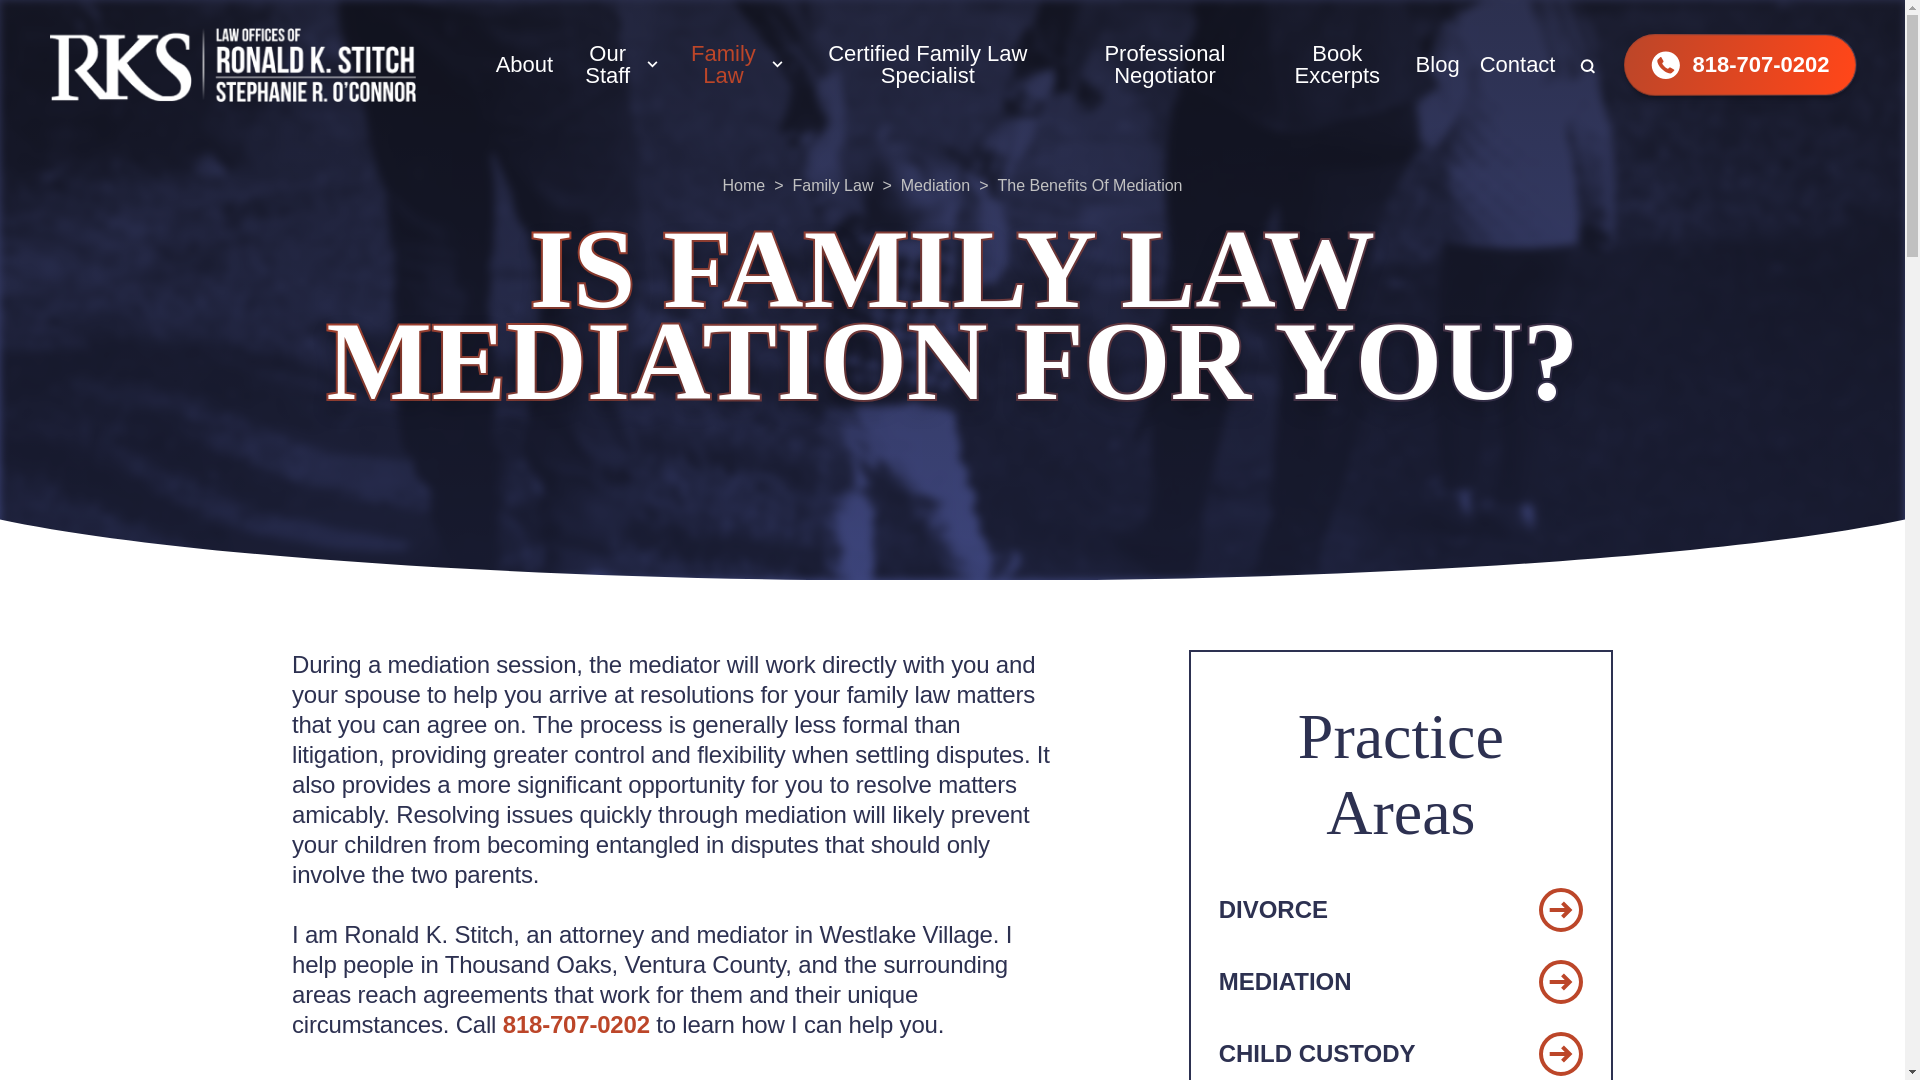 This screenshot has width=1920, height=1080. I want to click on Family Law, so click(724, 64).